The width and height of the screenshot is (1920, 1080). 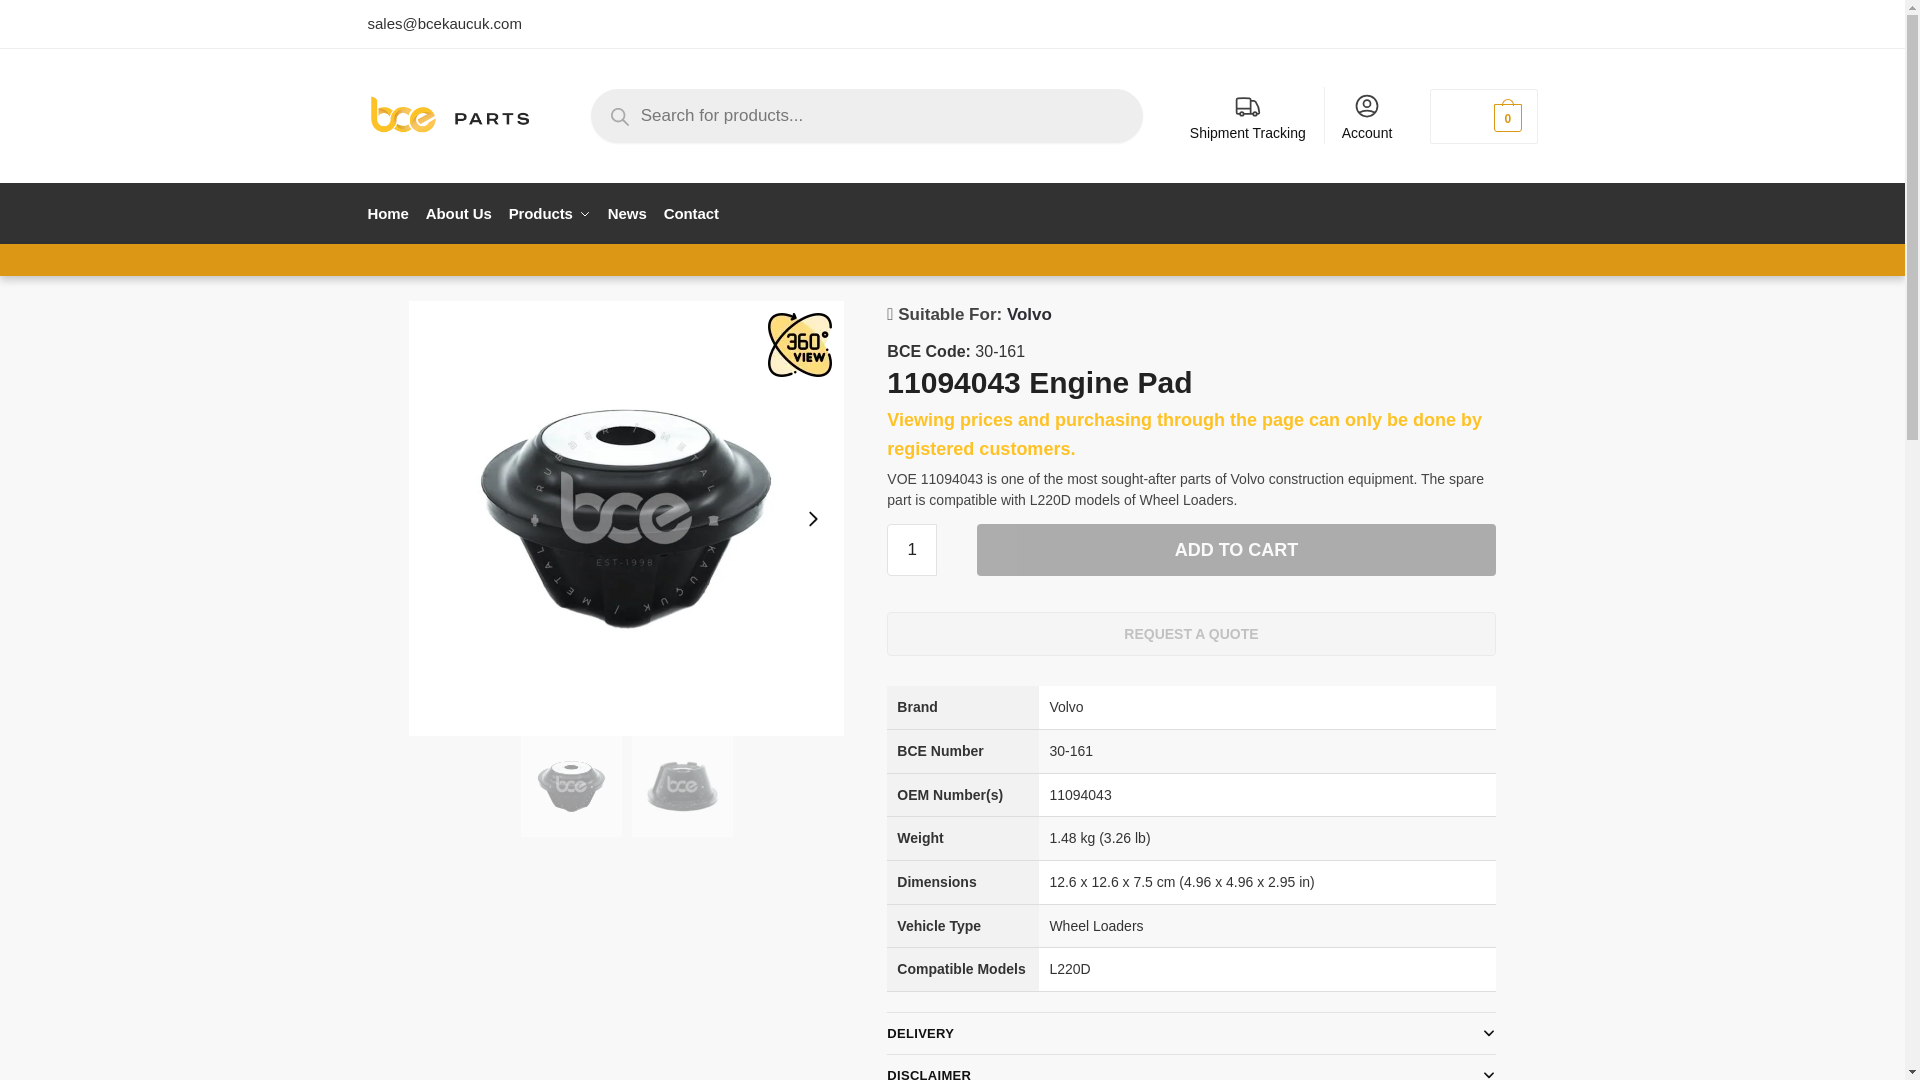 What do you see at coordinates (1484, 116) in the screenshot?
I see `View your shopping cart` at bounding box center [1484, 116].